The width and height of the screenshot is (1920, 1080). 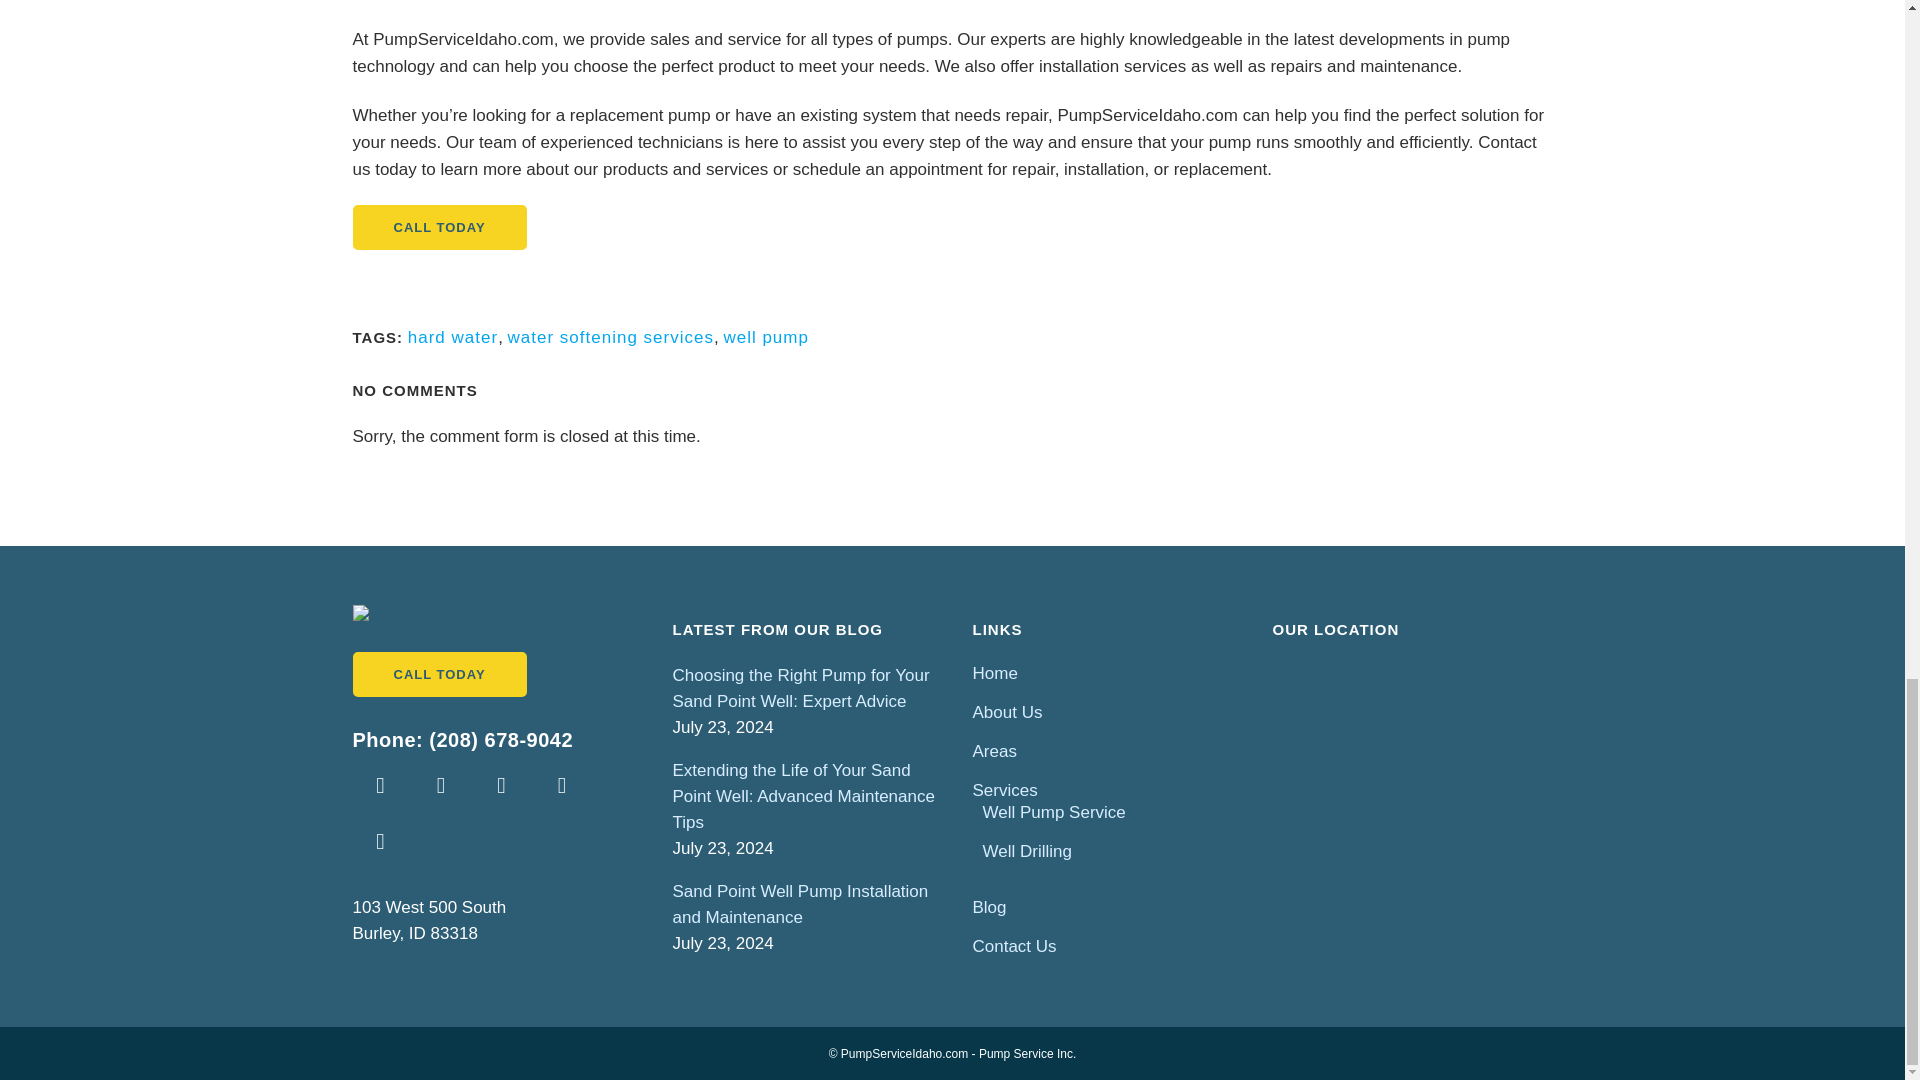 I want to click on CALL TODAY, so click(x=438, y=227).